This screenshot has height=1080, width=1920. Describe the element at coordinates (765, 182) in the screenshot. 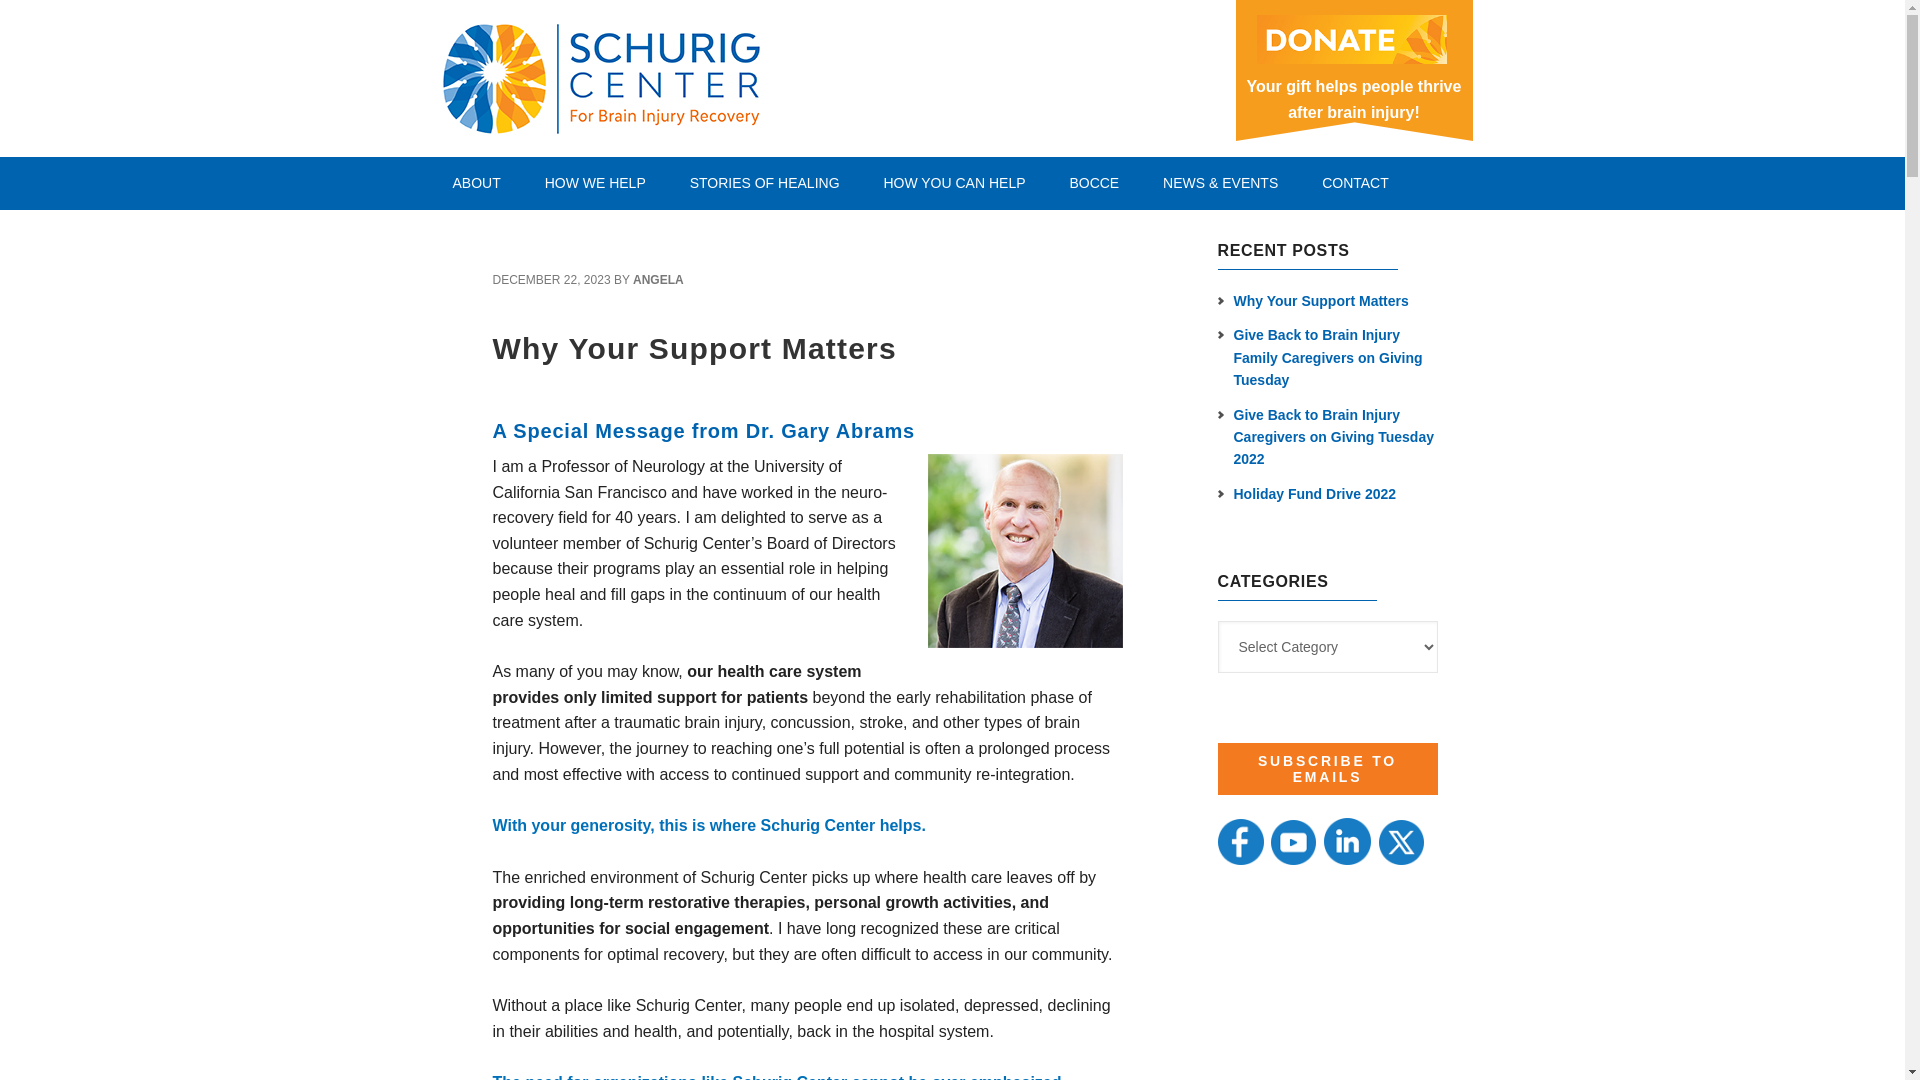

I see `STORIES OF HEALING` at that location.